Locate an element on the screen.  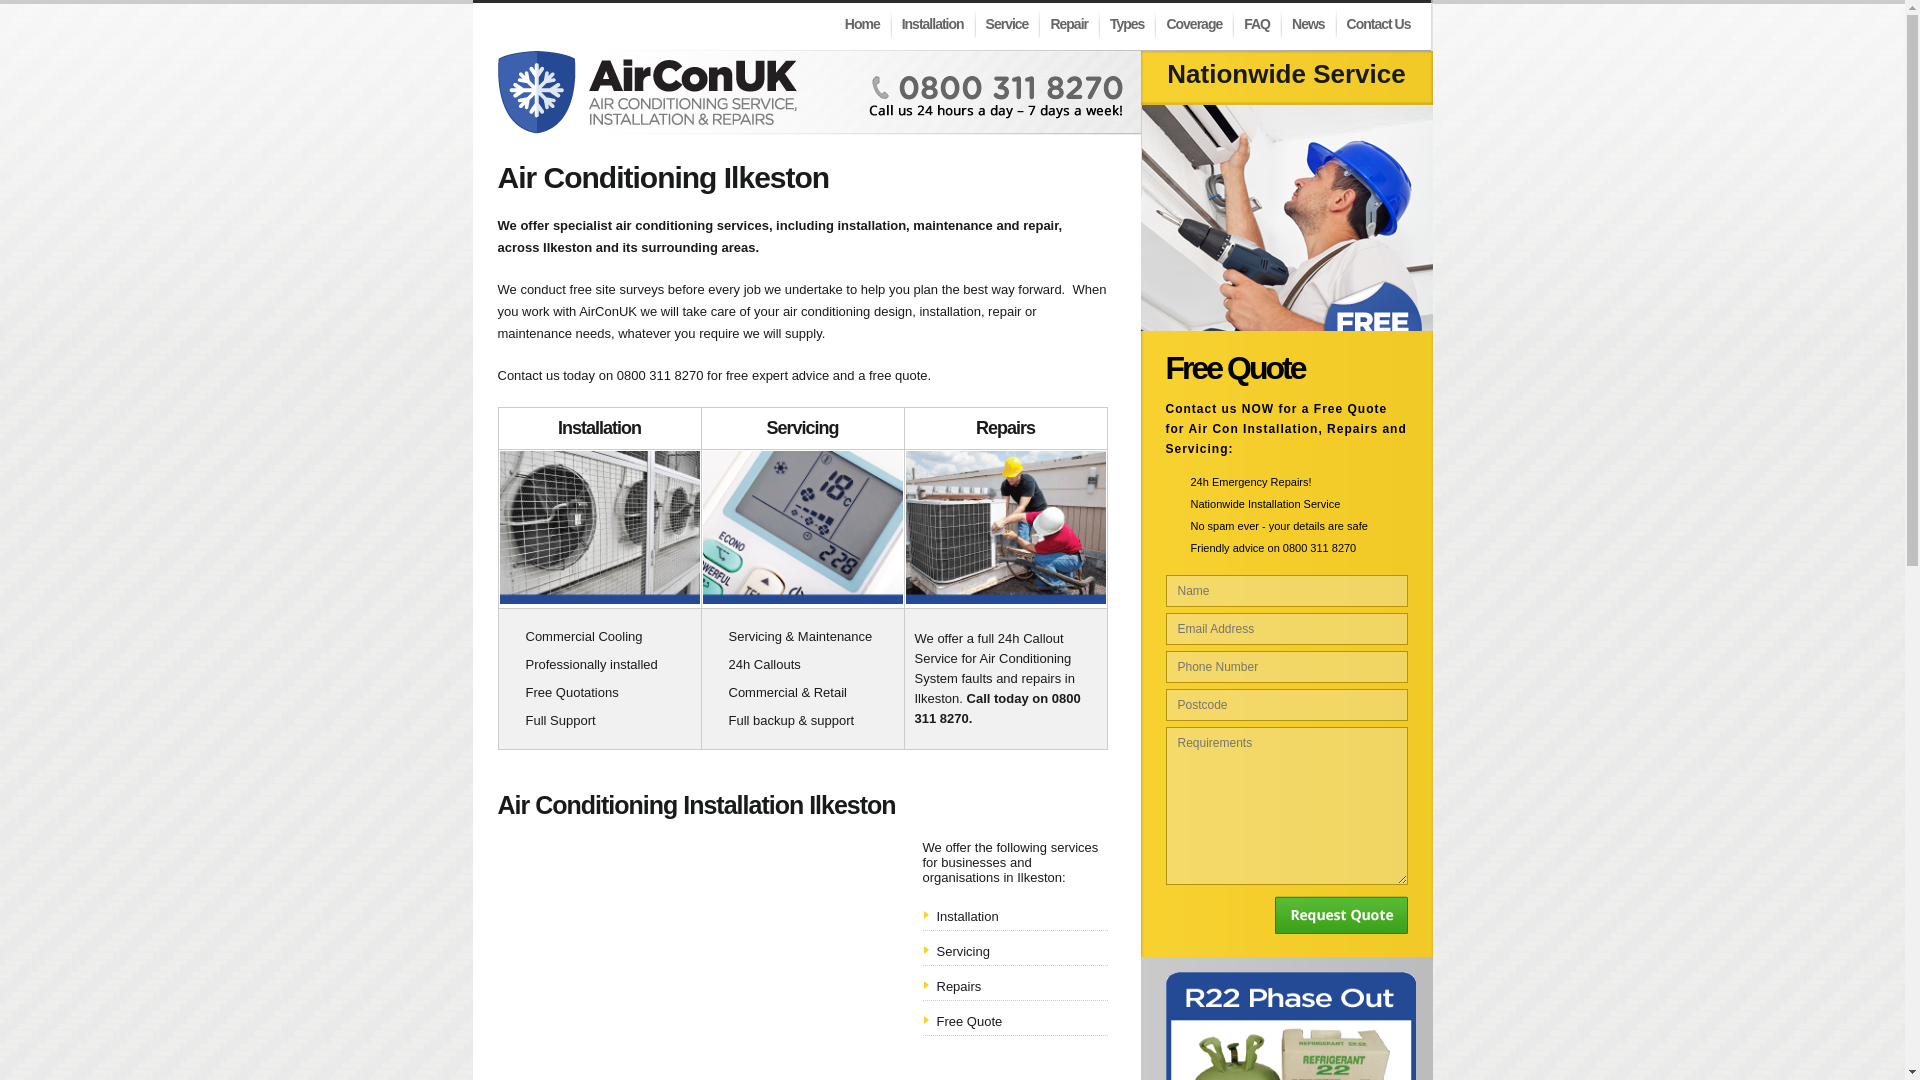
Contact Us is located at coordinates (1379, 23).